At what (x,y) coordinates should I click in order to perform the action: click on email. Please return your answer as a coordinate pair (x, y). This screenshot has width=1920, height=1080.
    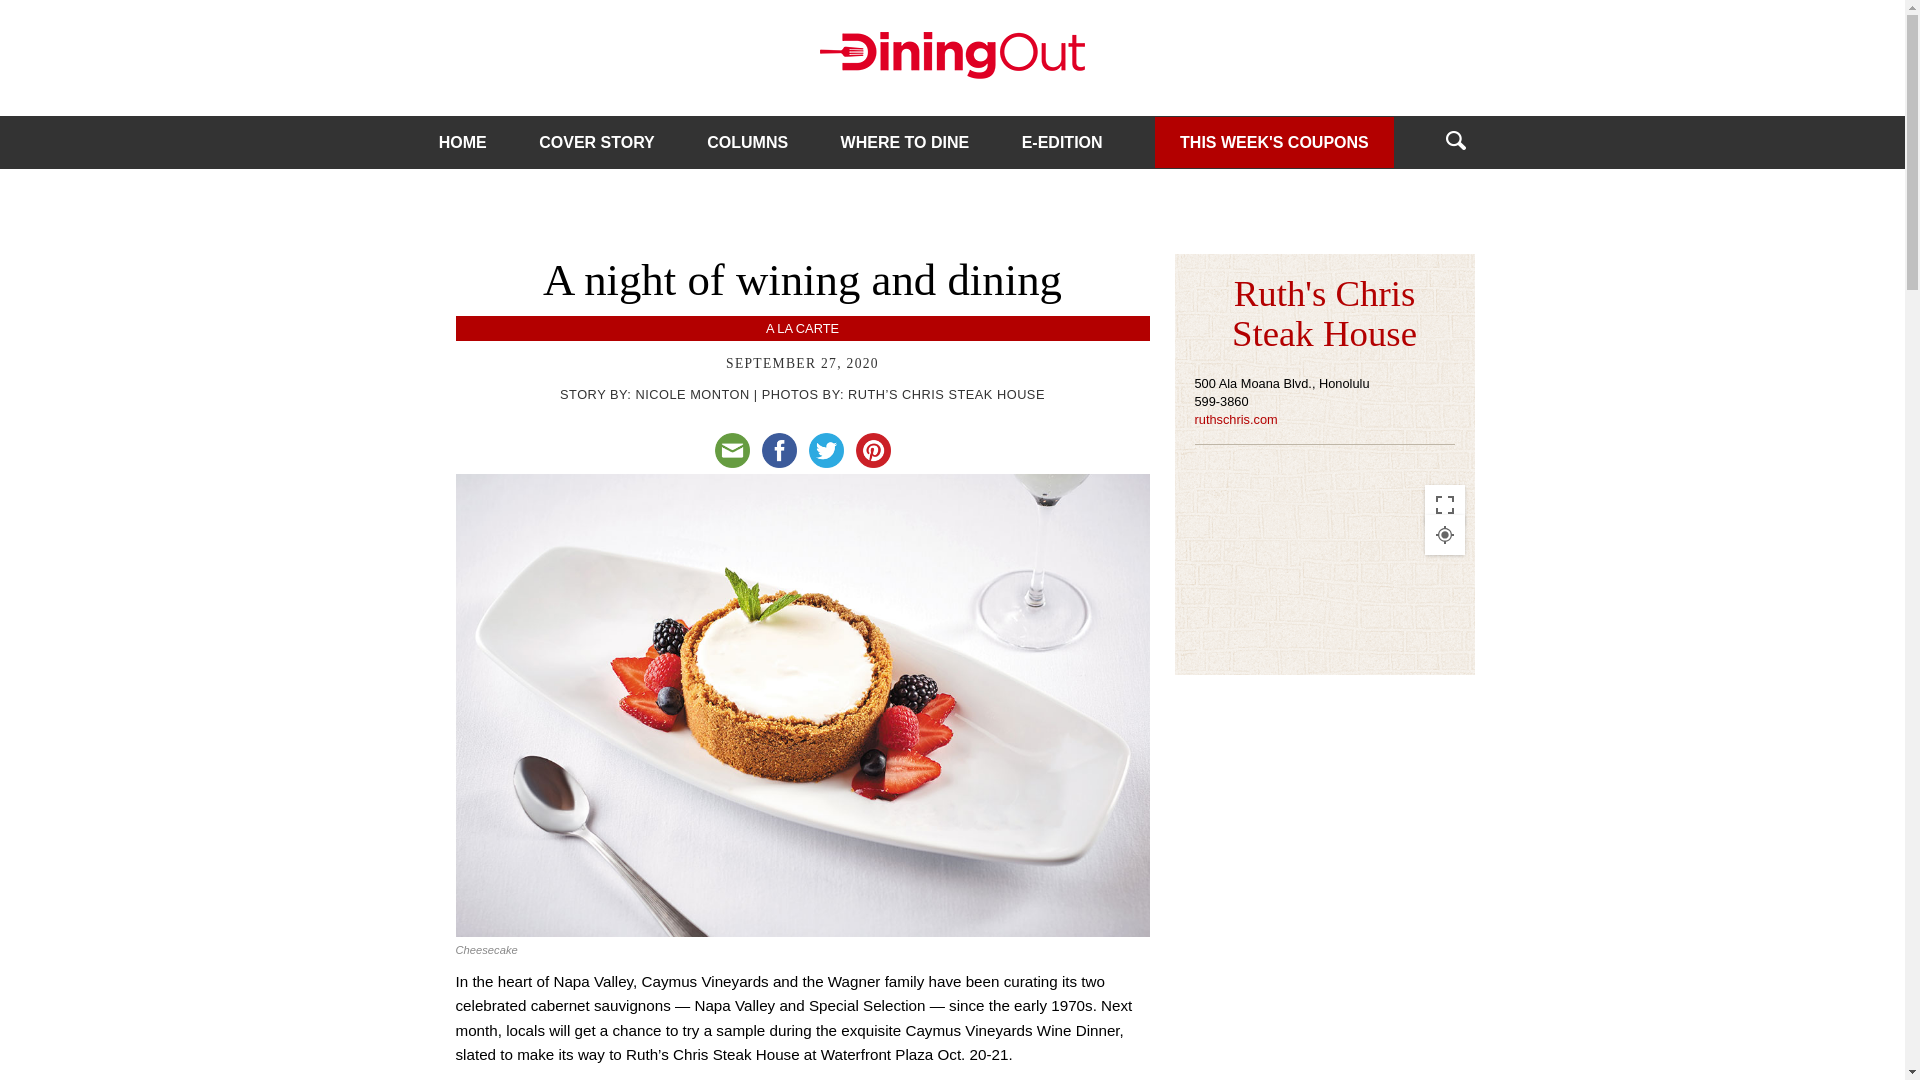
    Looking at the image, I should click on (731, 450).